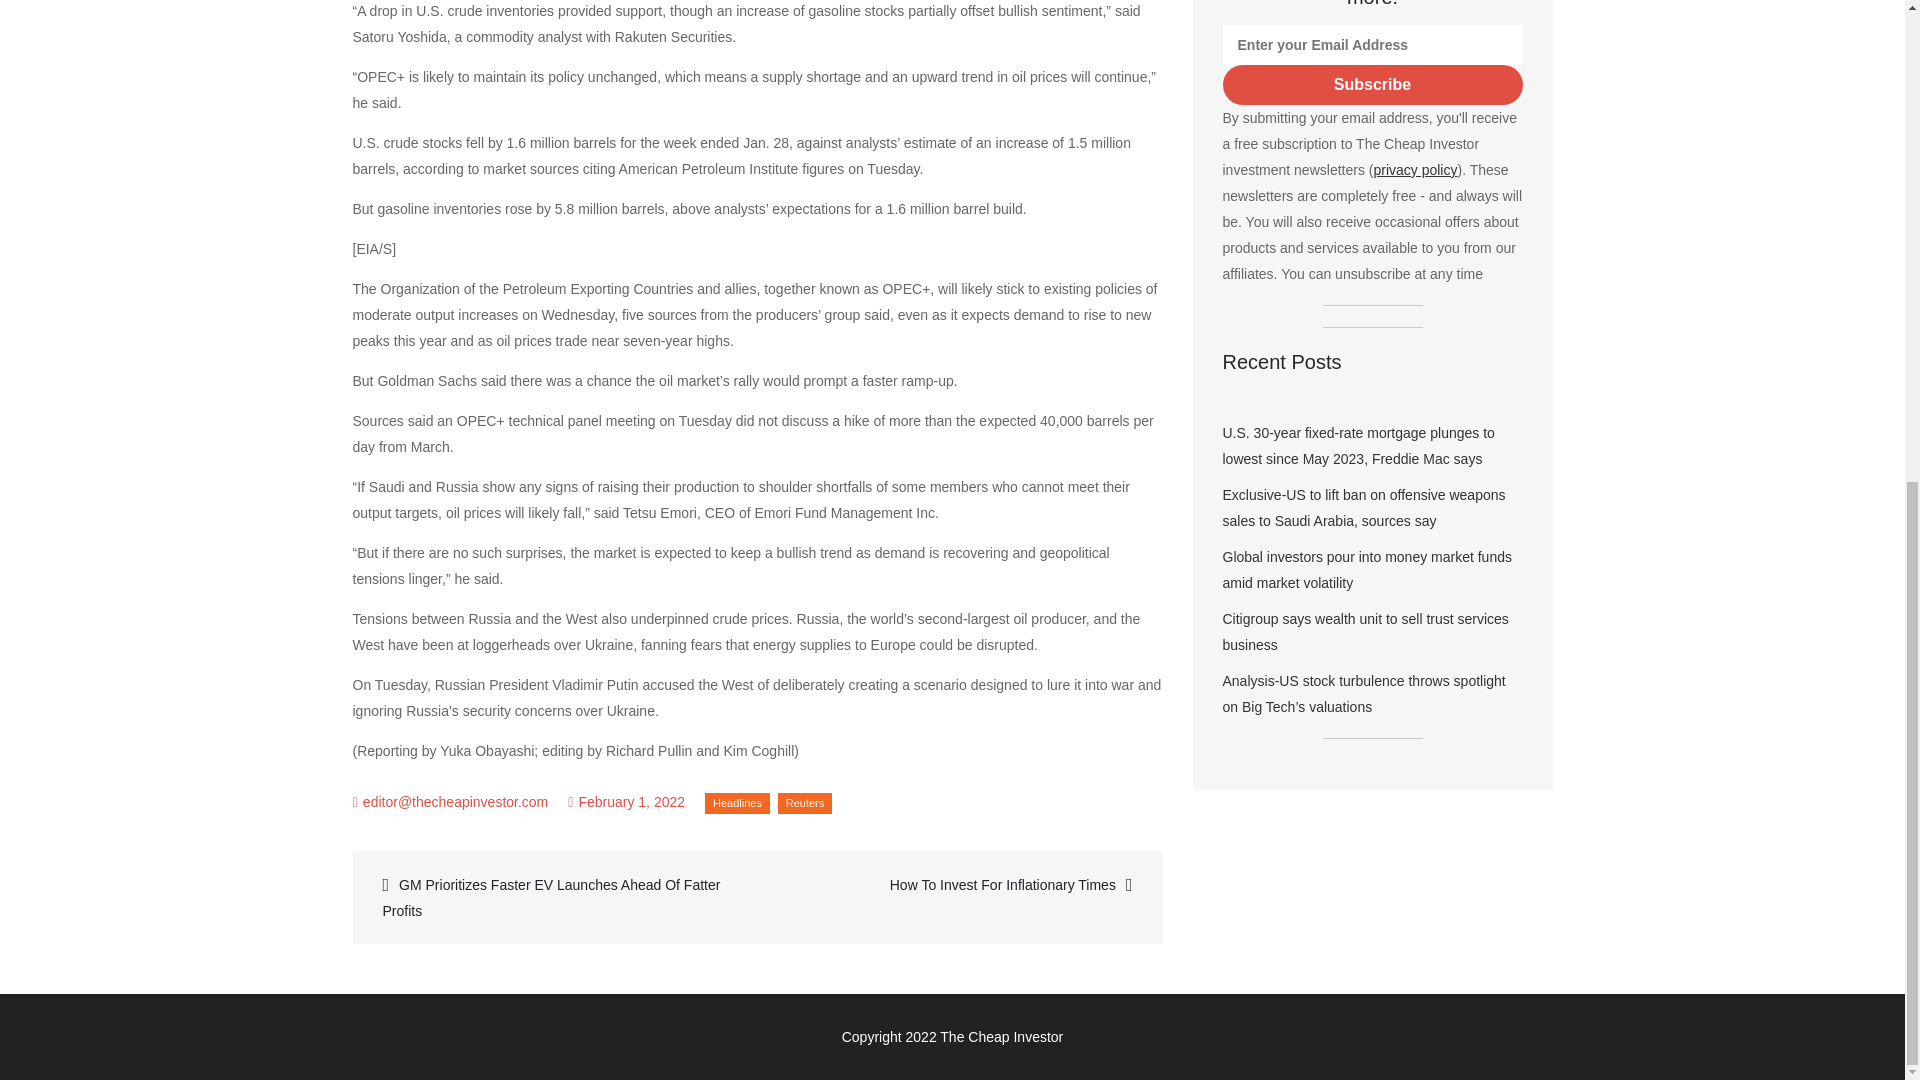 This screenshot has width=1920, height=1080. Describe the element at coordinates (1364, 632) in the screenshot. I see `Citigroup says wealth unit to sell trust services business` at that location.